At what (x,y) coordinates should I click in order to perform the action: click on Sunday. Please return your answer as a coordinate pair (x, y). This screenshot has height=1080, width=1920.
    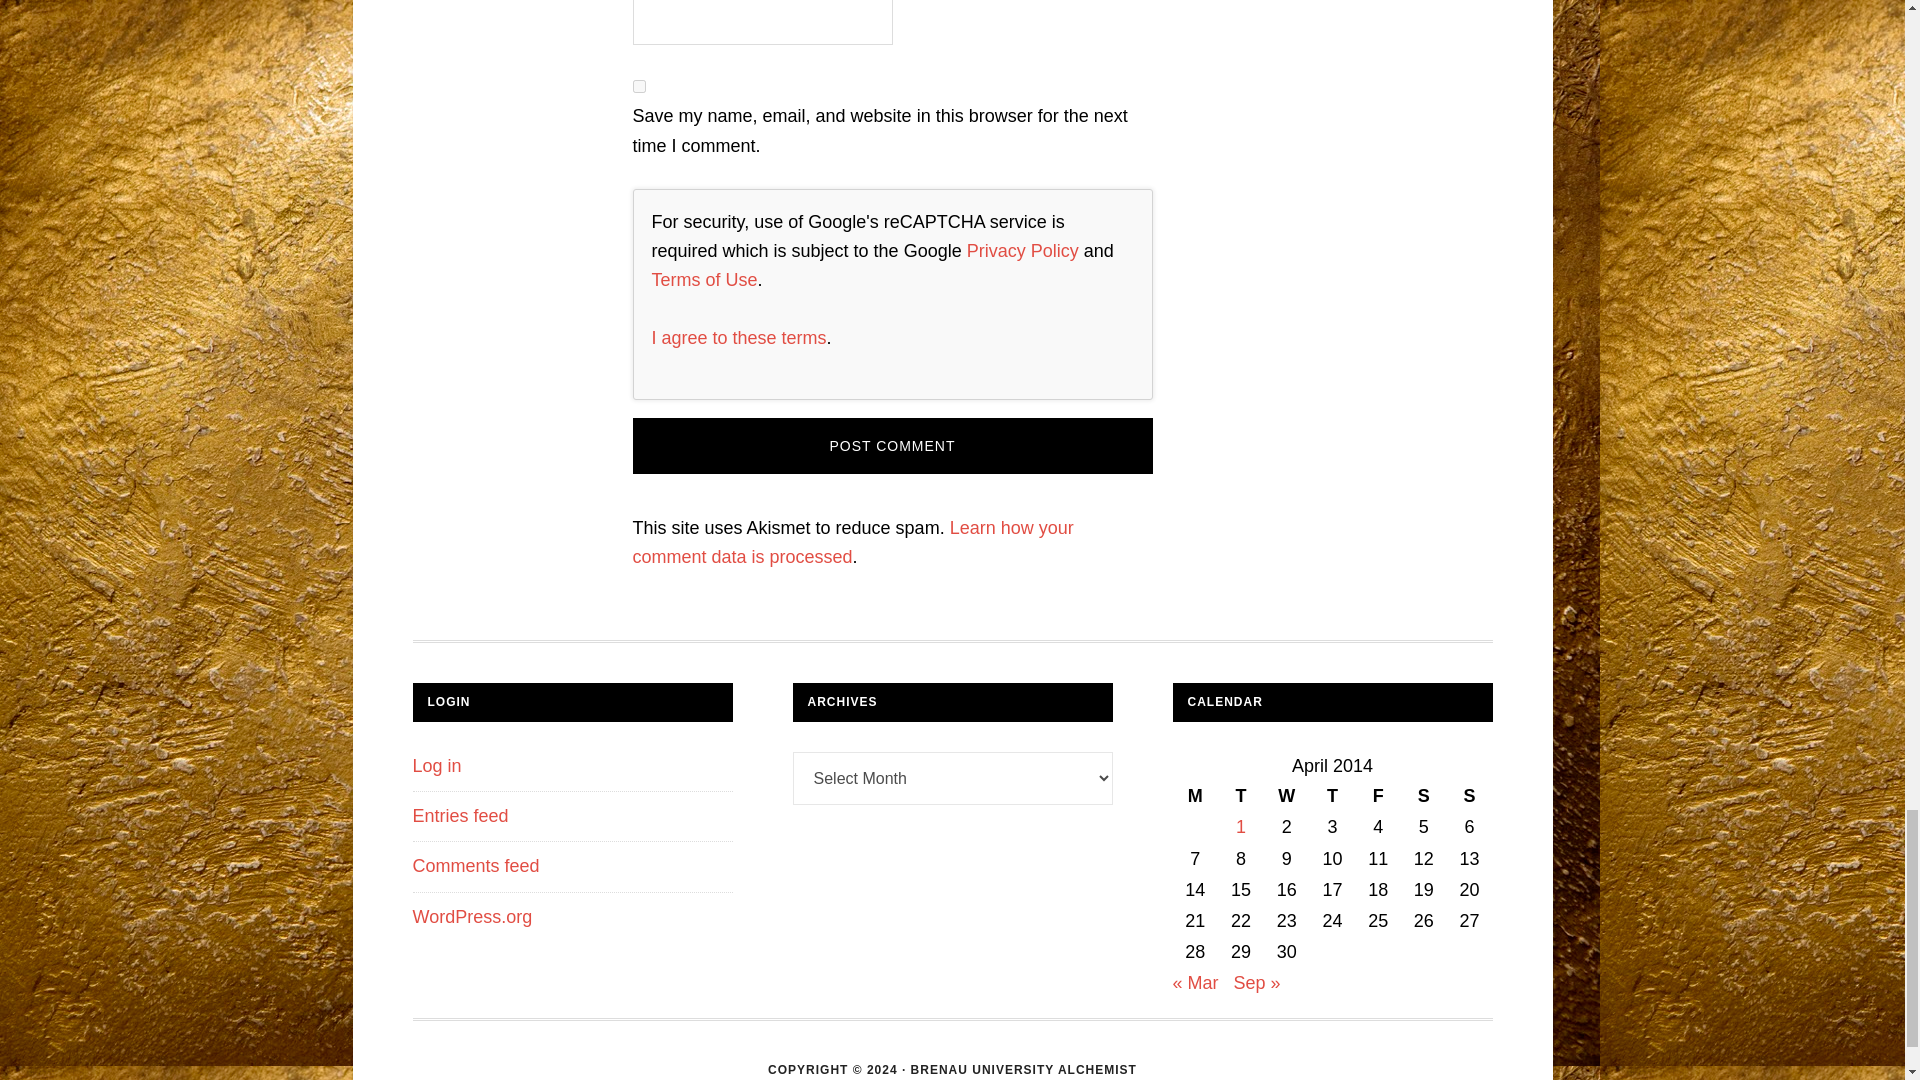
    Looking at the image, I should click on (1470, 796).